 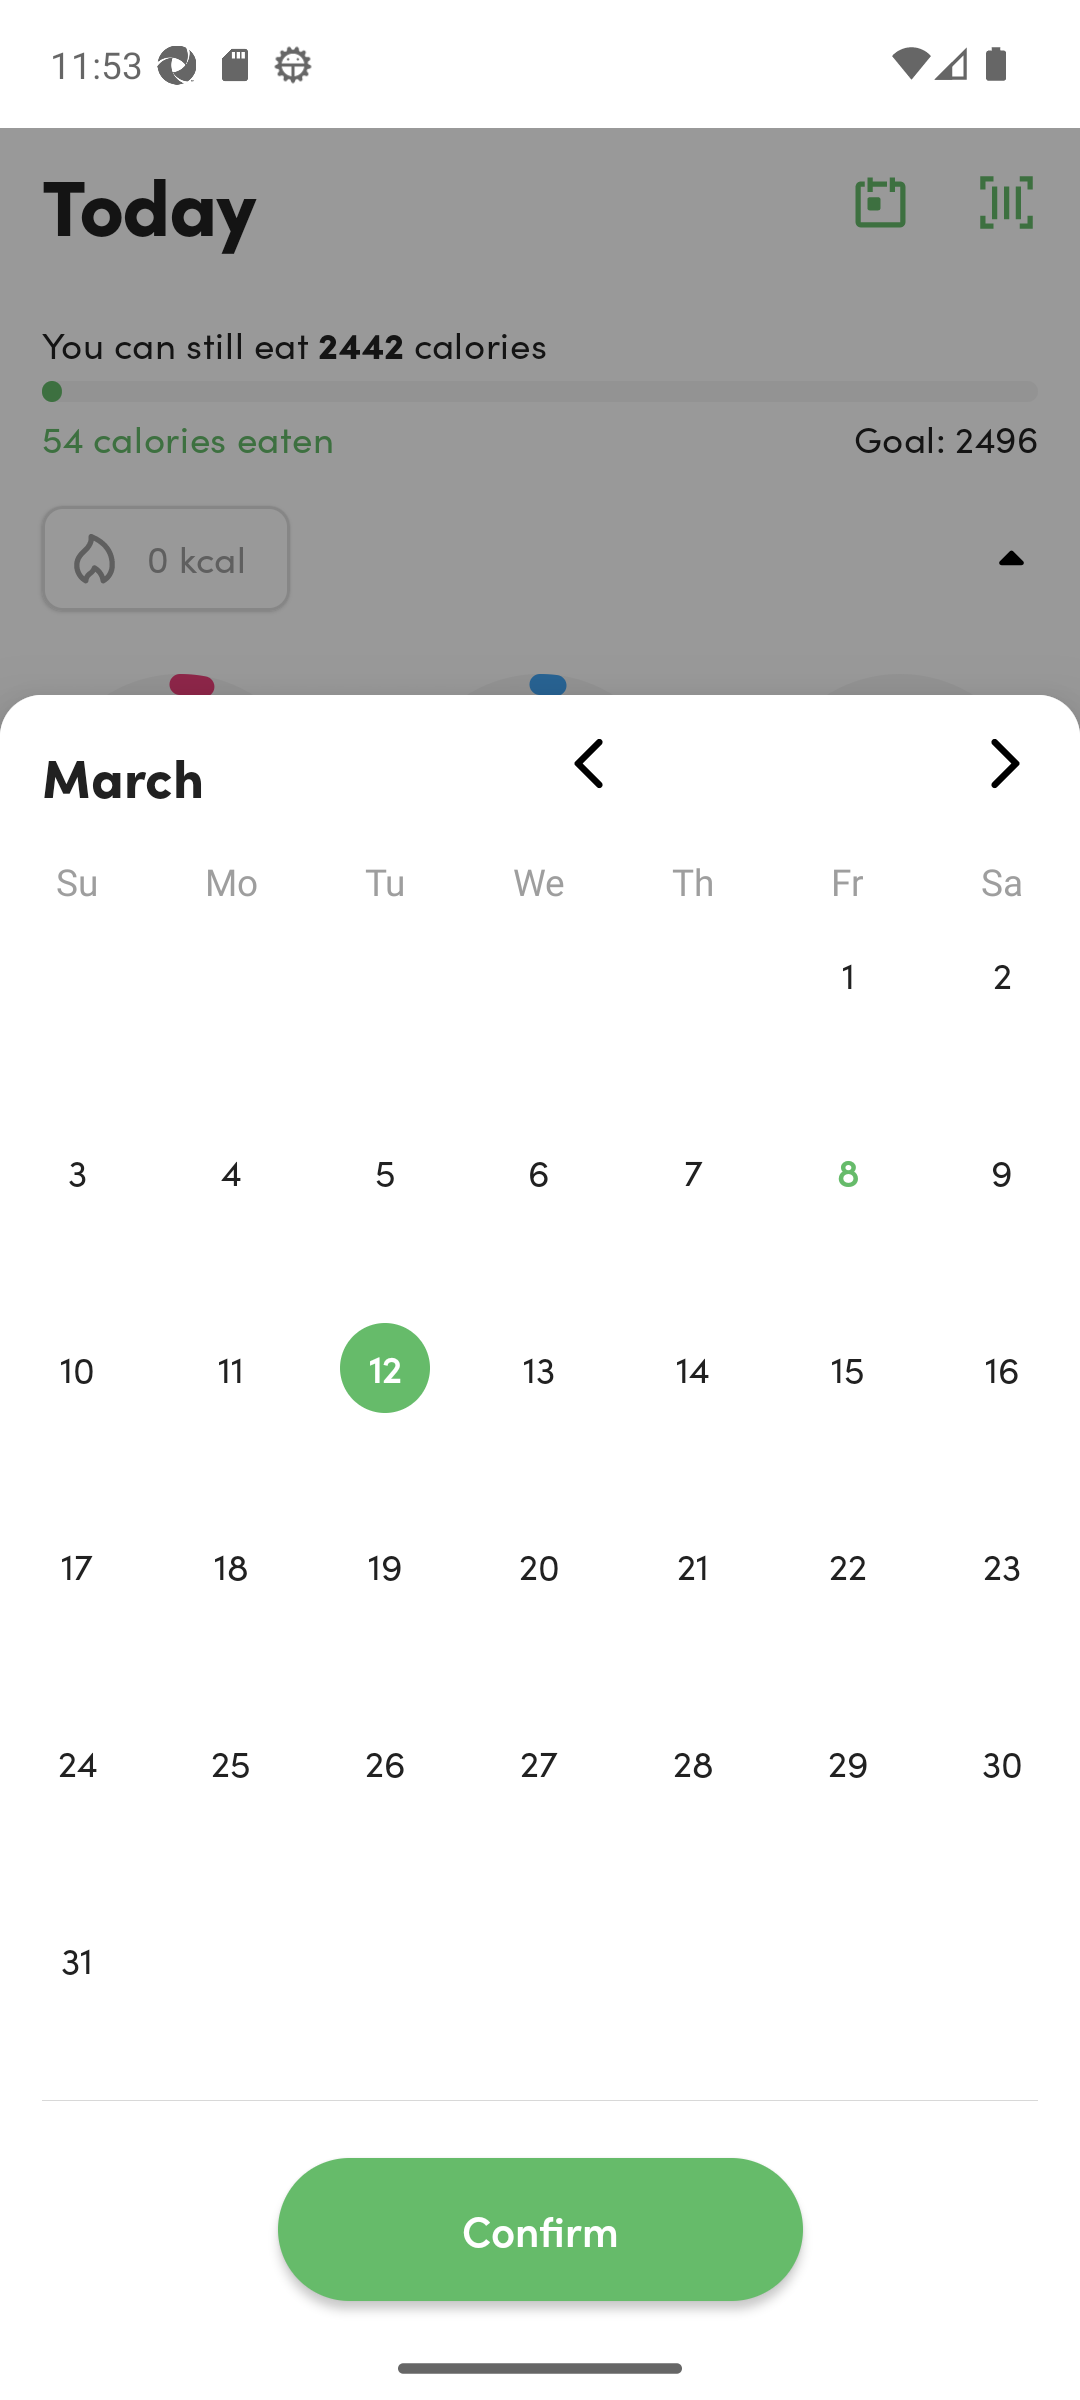 I want to click on 2, so click(x=1002, y=1016).